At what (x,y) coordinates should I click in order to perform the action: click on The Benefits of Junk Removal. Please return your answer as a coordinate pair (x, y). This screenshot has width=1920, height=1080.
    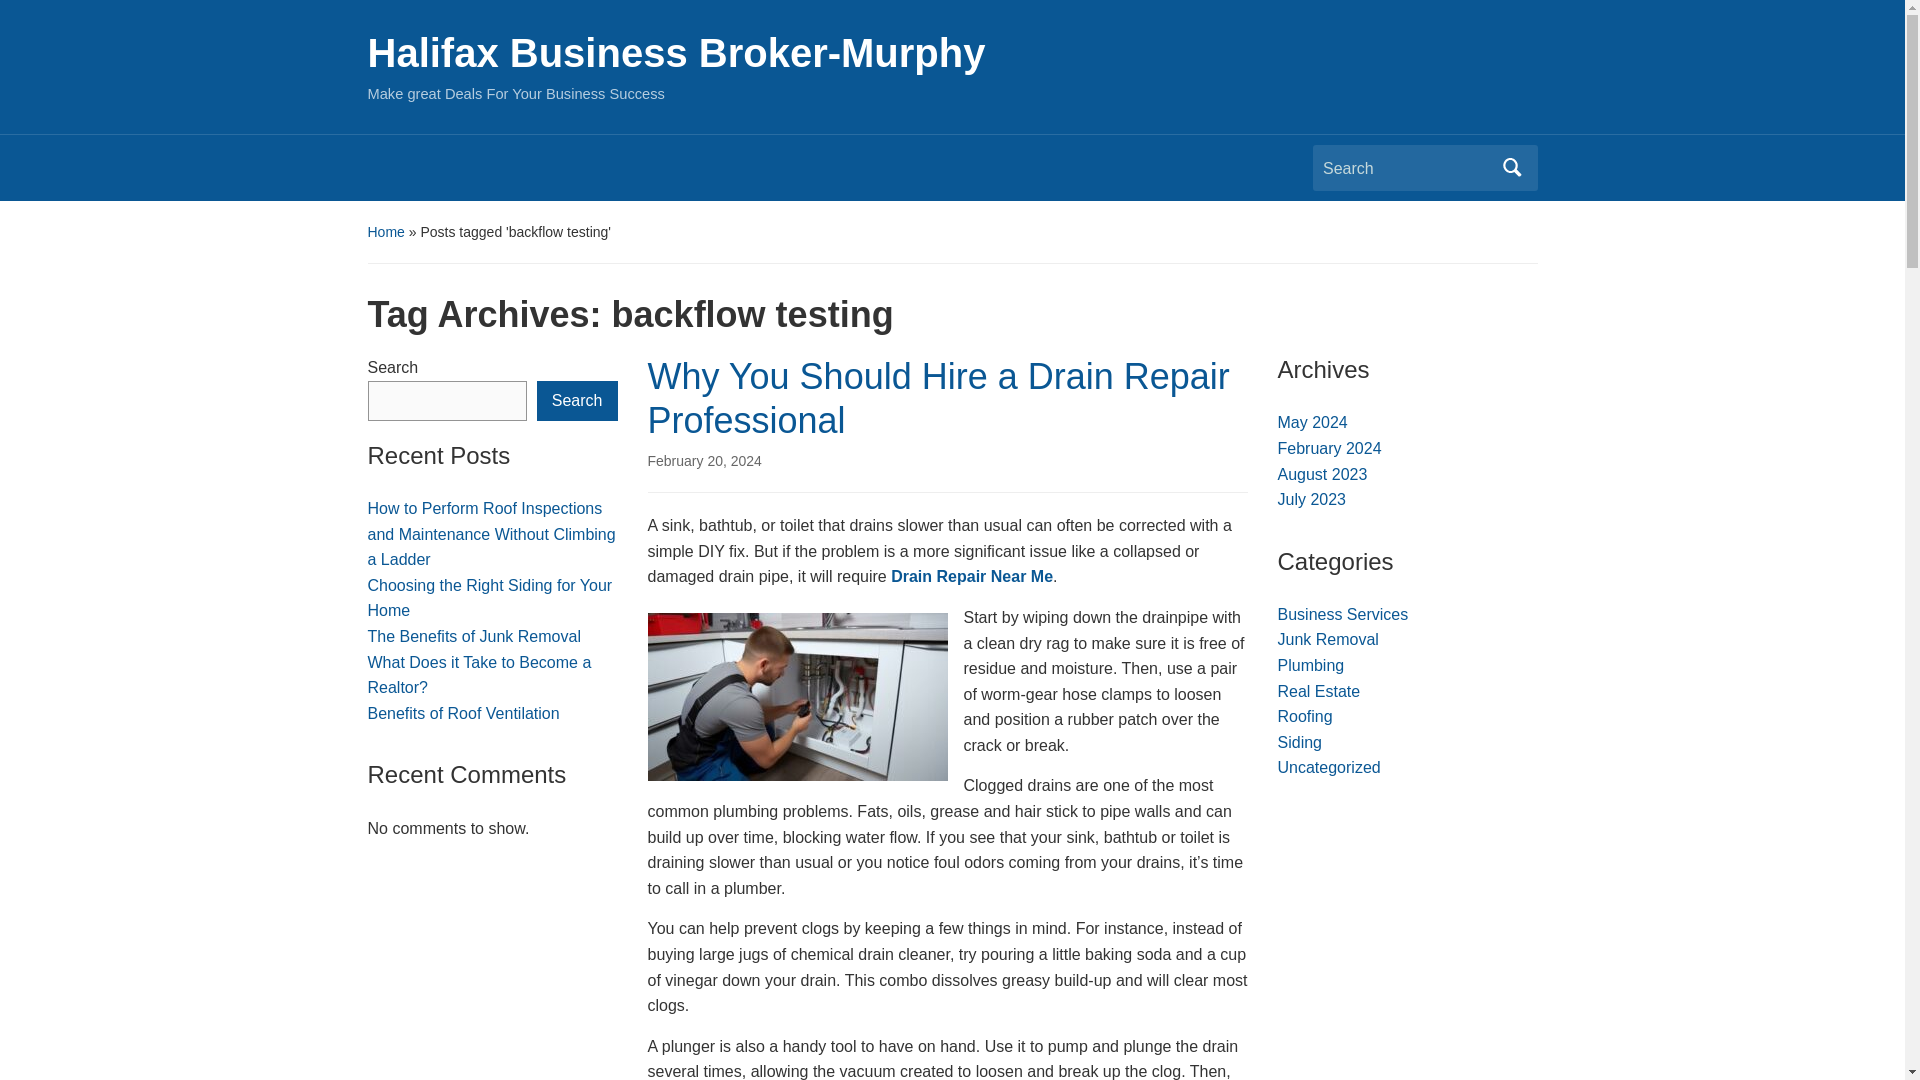
    Looking at the image, I should click on (474, 636).